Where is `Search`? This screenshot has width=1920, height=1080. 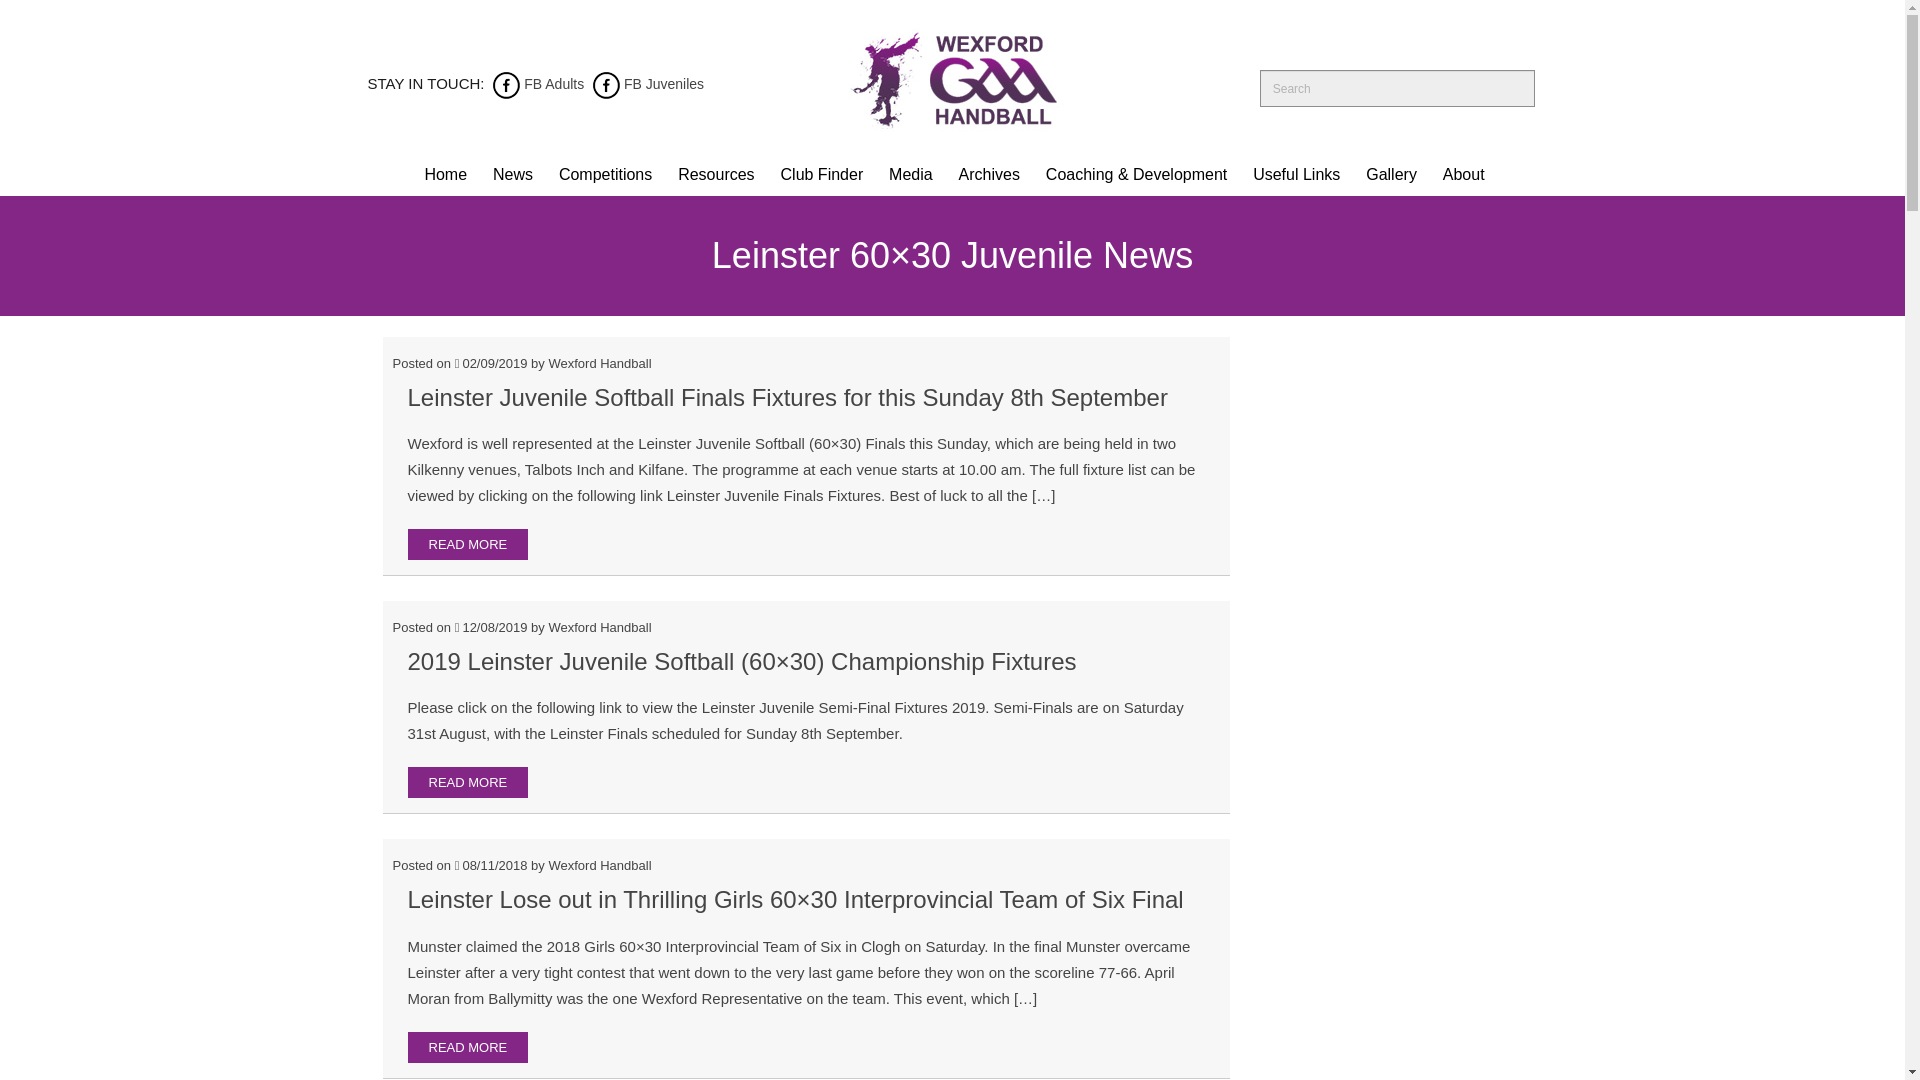
Search is located at coordinates (1510, 90).